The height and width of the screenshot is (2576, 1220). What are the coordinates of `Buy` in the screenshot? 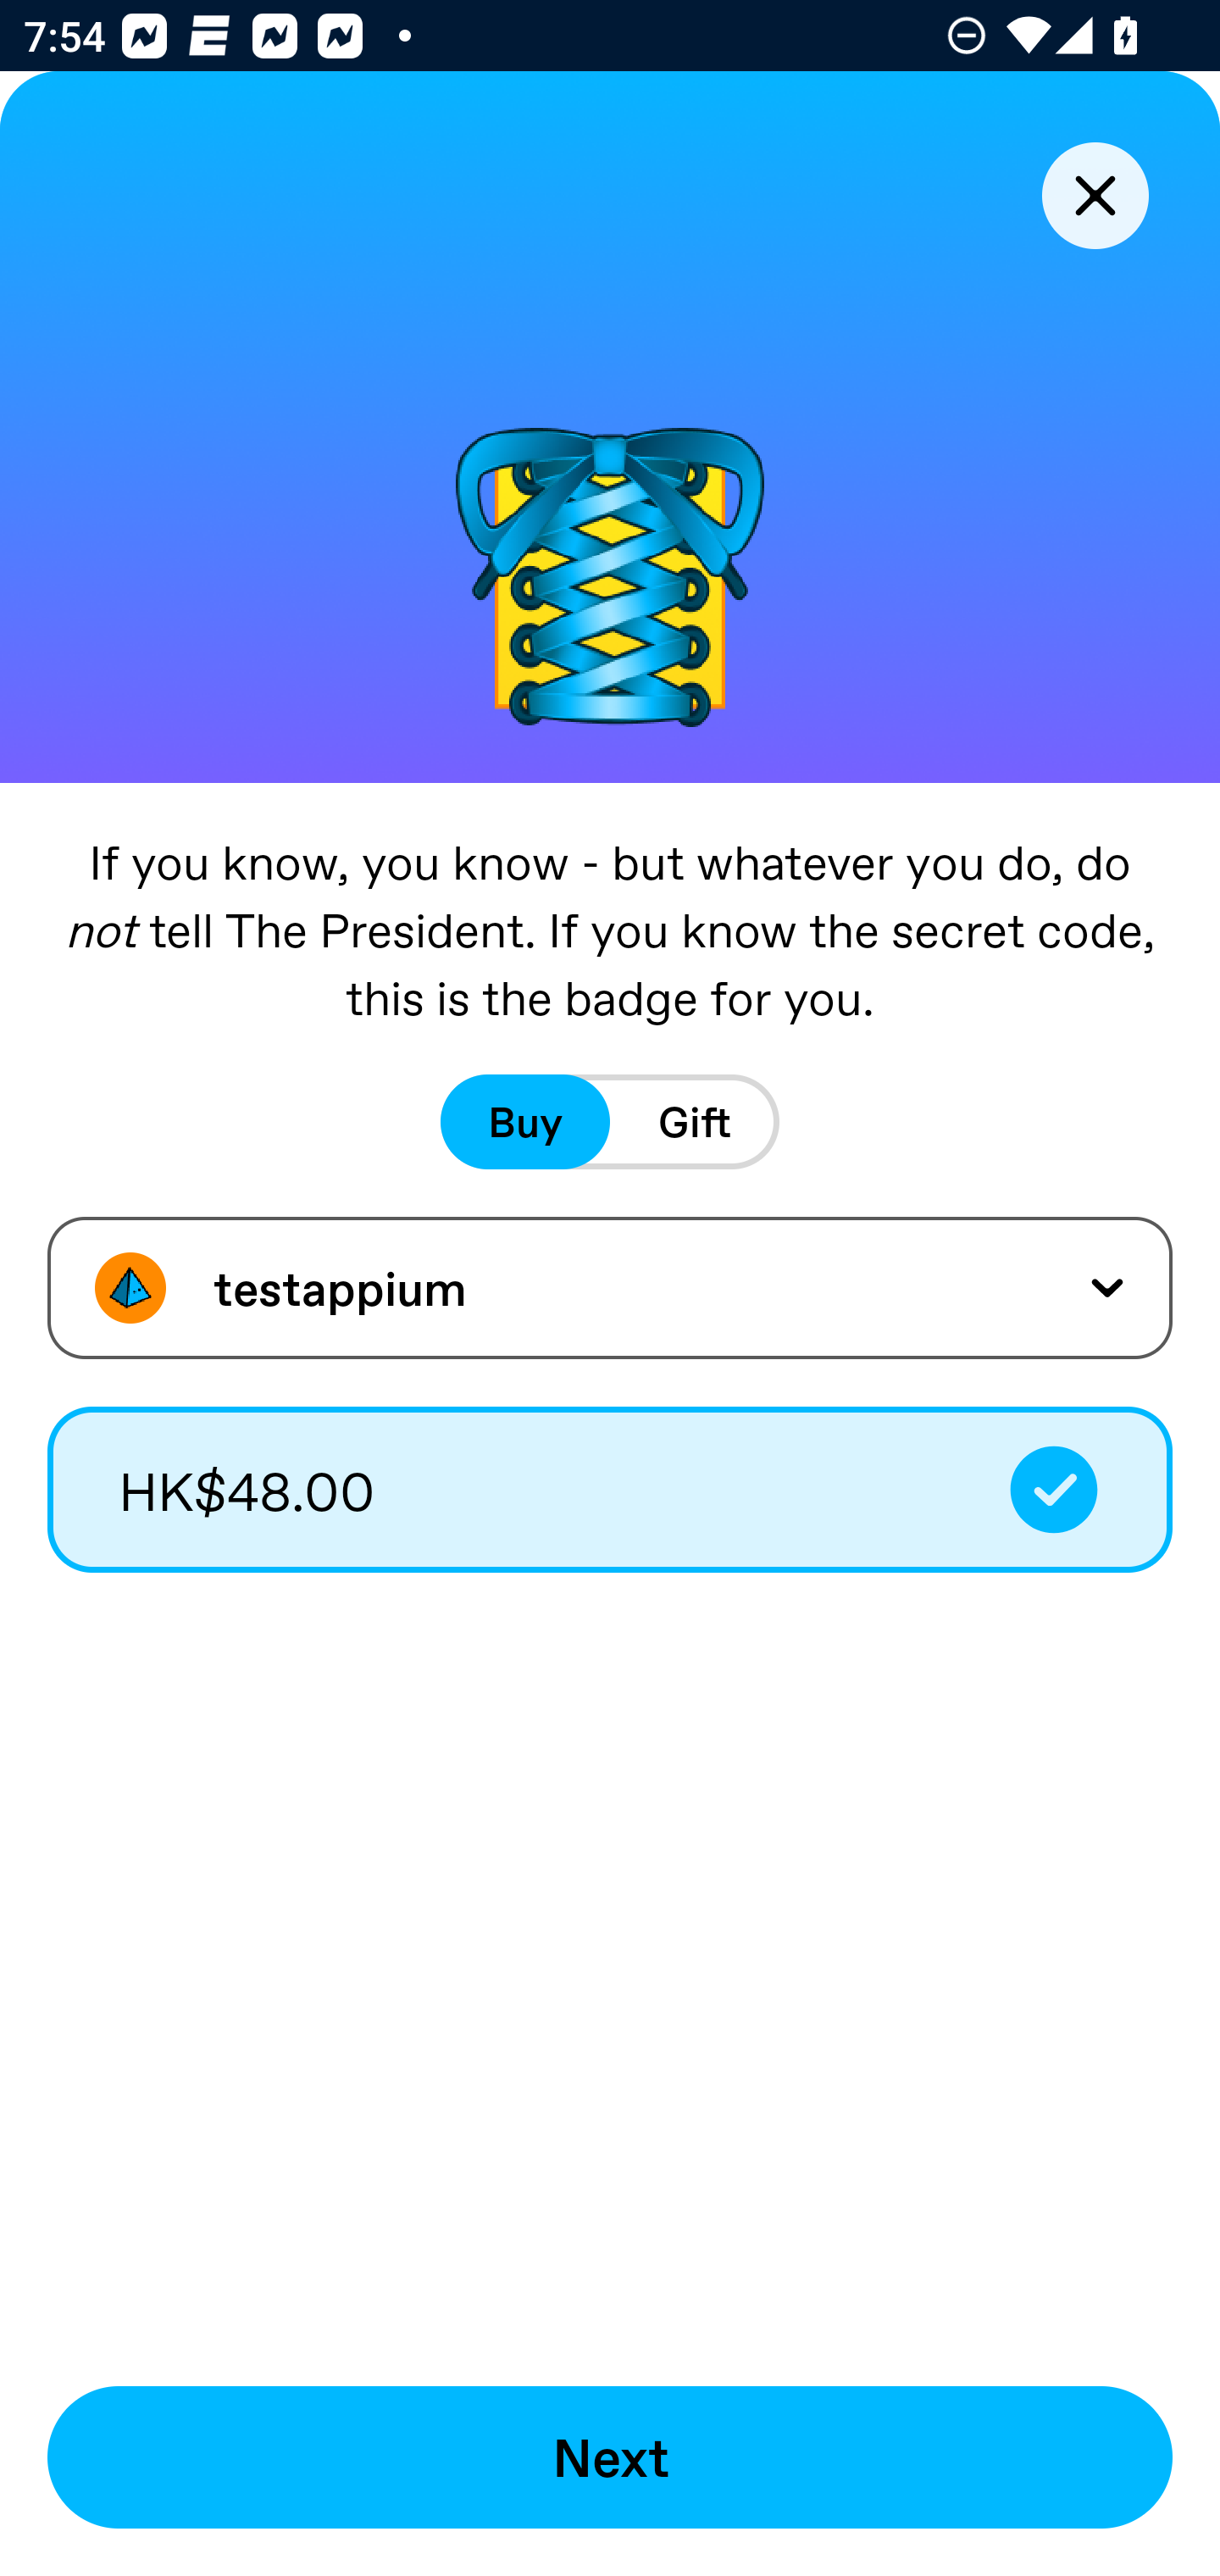 It's located at (525, 1122).